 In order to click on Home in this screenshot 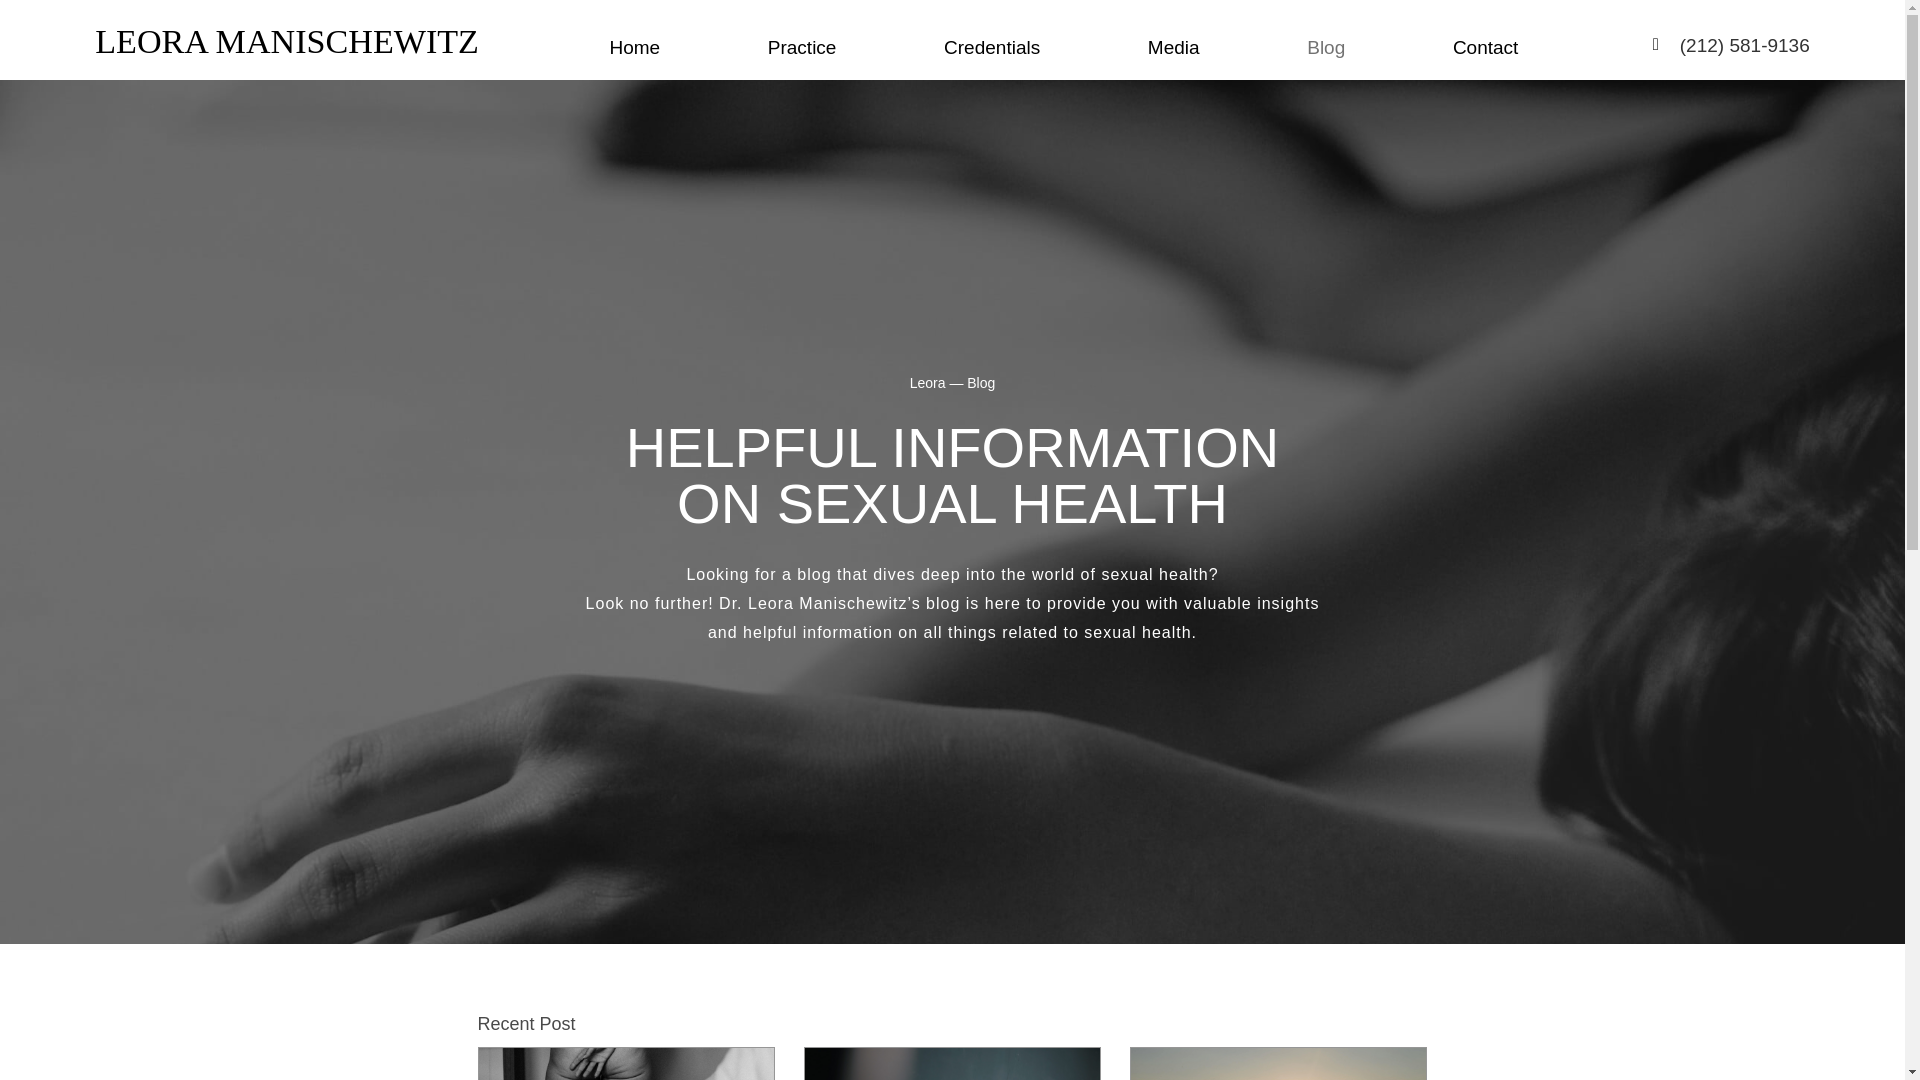, I will do `click(634, 50)`.